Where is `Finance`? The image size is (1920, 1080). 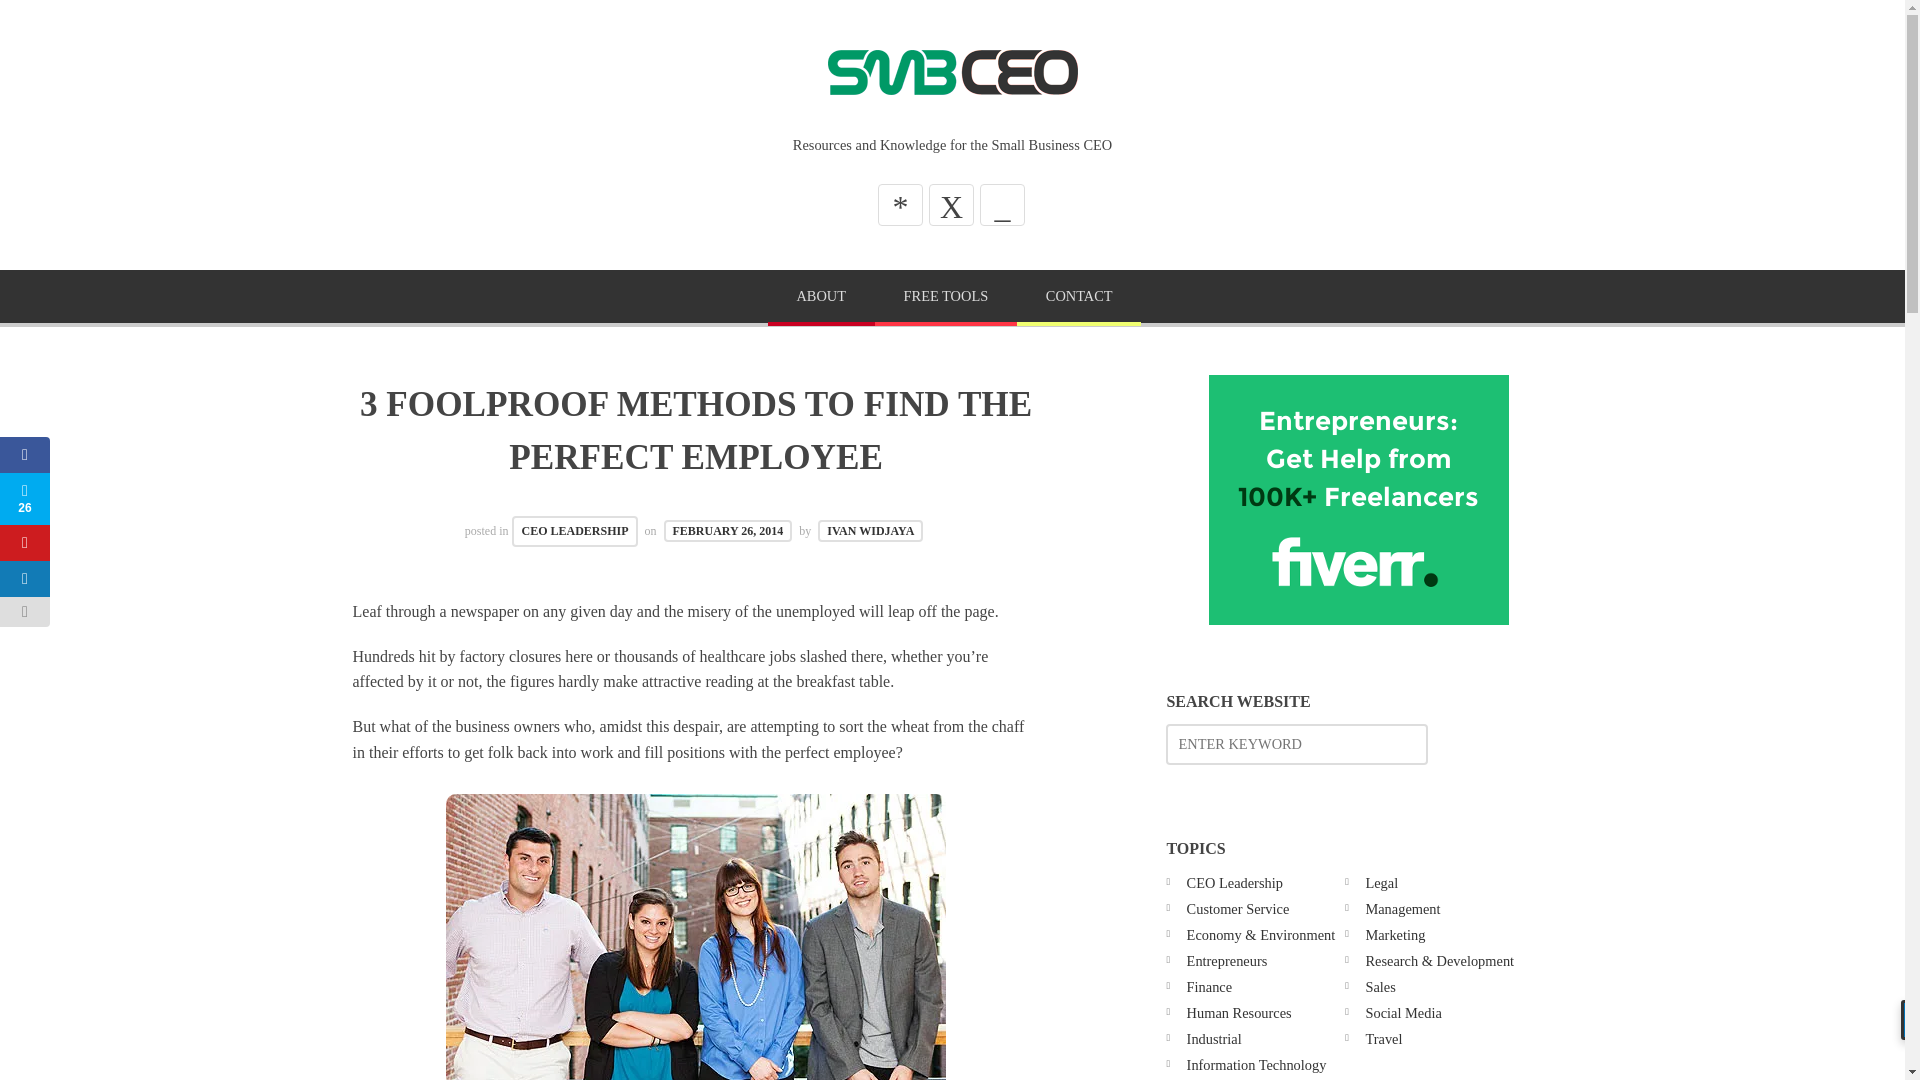 Finance is located at coordinates (1209, 986).